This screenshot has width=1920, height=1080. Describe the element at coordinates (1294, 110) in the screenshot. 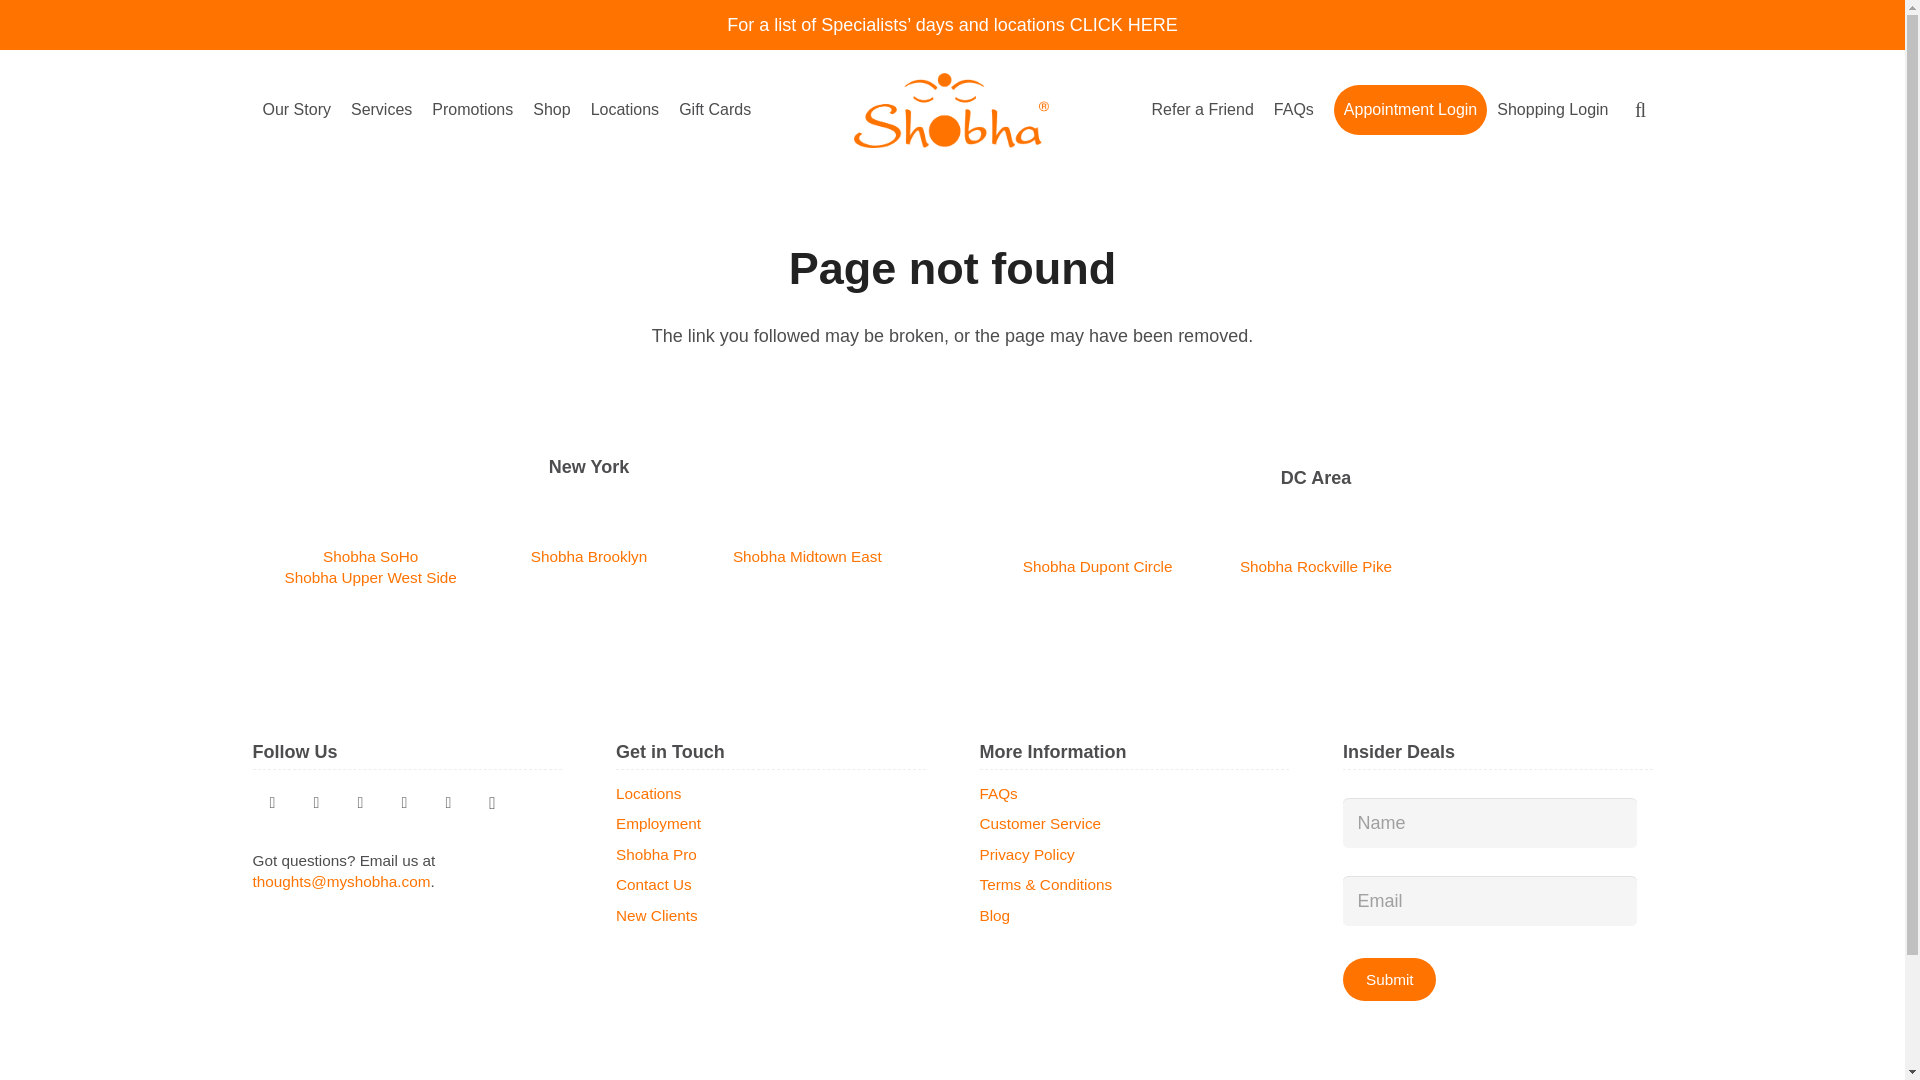

I see `FAQs` at that location.